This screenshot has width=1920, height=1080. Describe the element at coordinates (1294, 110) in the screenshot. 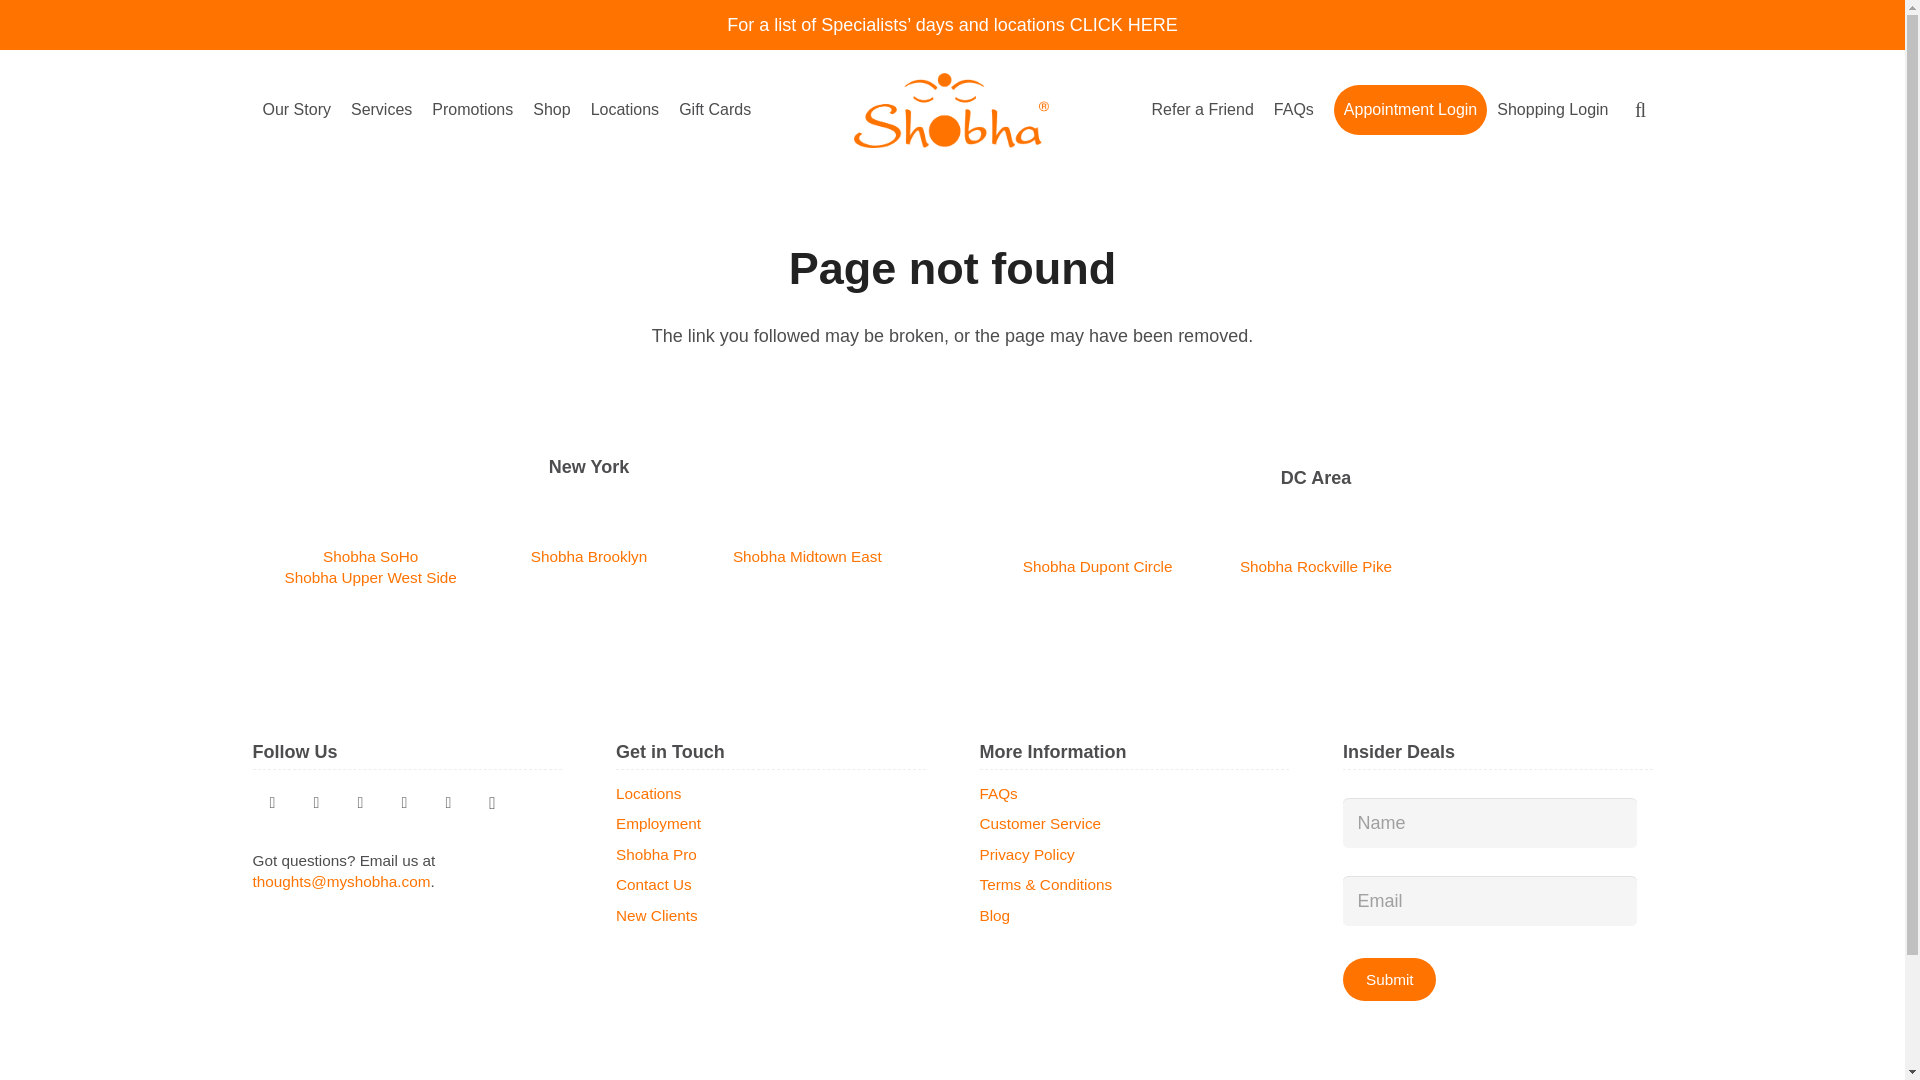

I see `FAQs` at that location.